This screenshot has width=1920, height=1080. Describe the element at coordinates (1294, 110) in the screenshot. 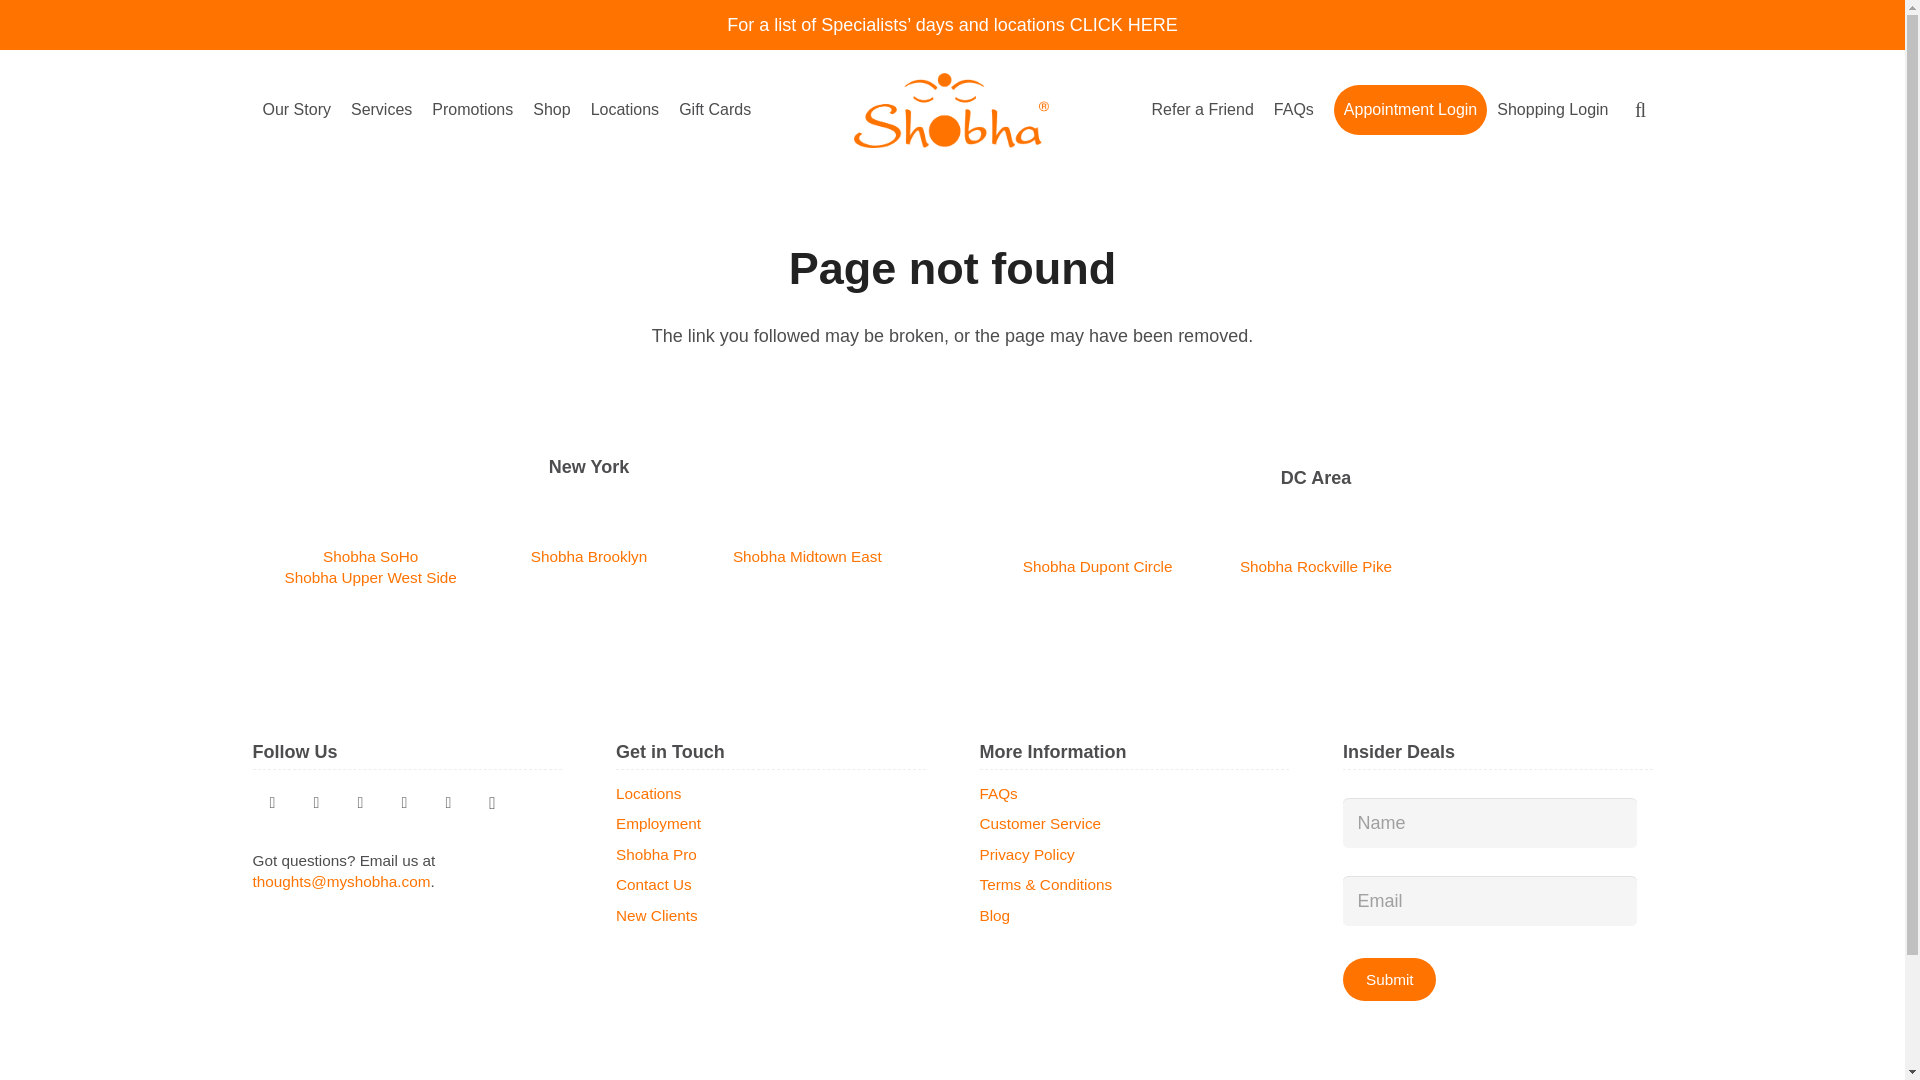

I see `FAQs` at that location.